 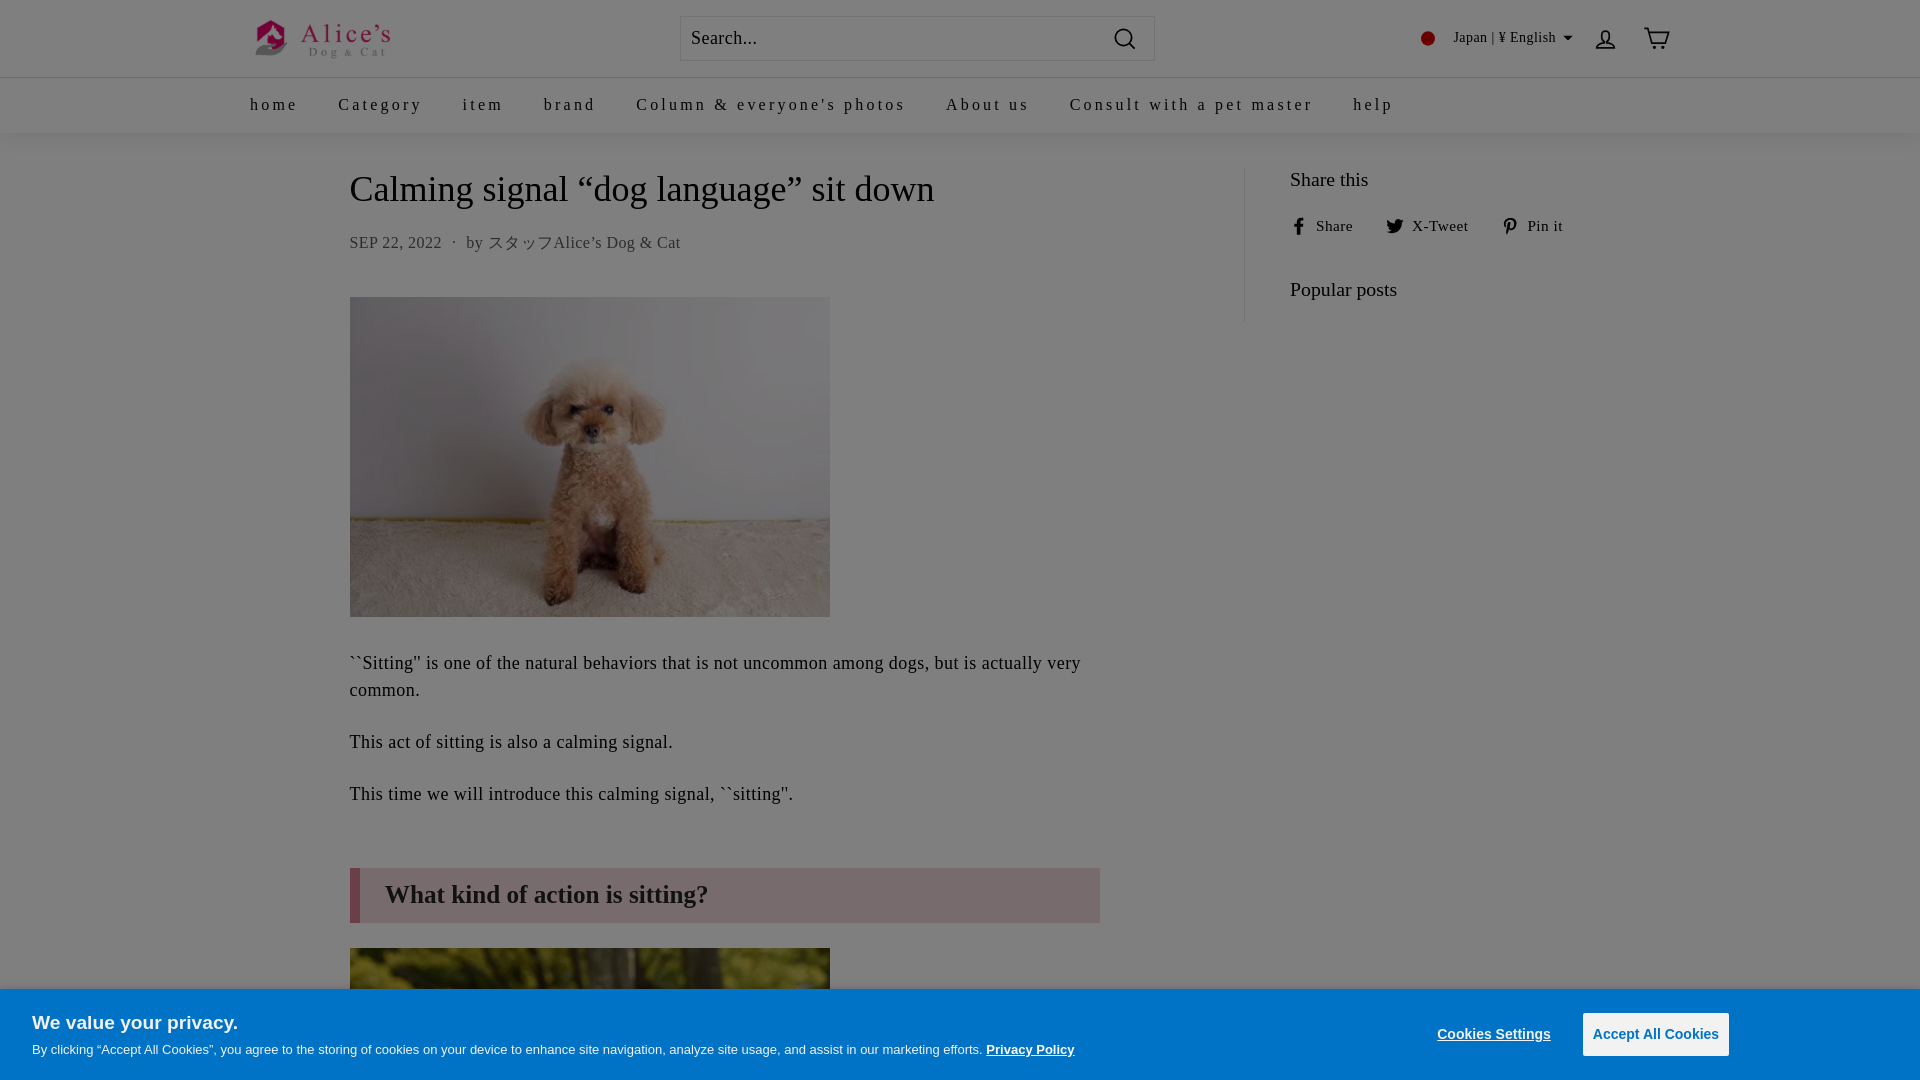 What do you see at coordinates (1328, 224) in the screenshot?
I see `Share on Facebook` at bounding box center [1328, 224].